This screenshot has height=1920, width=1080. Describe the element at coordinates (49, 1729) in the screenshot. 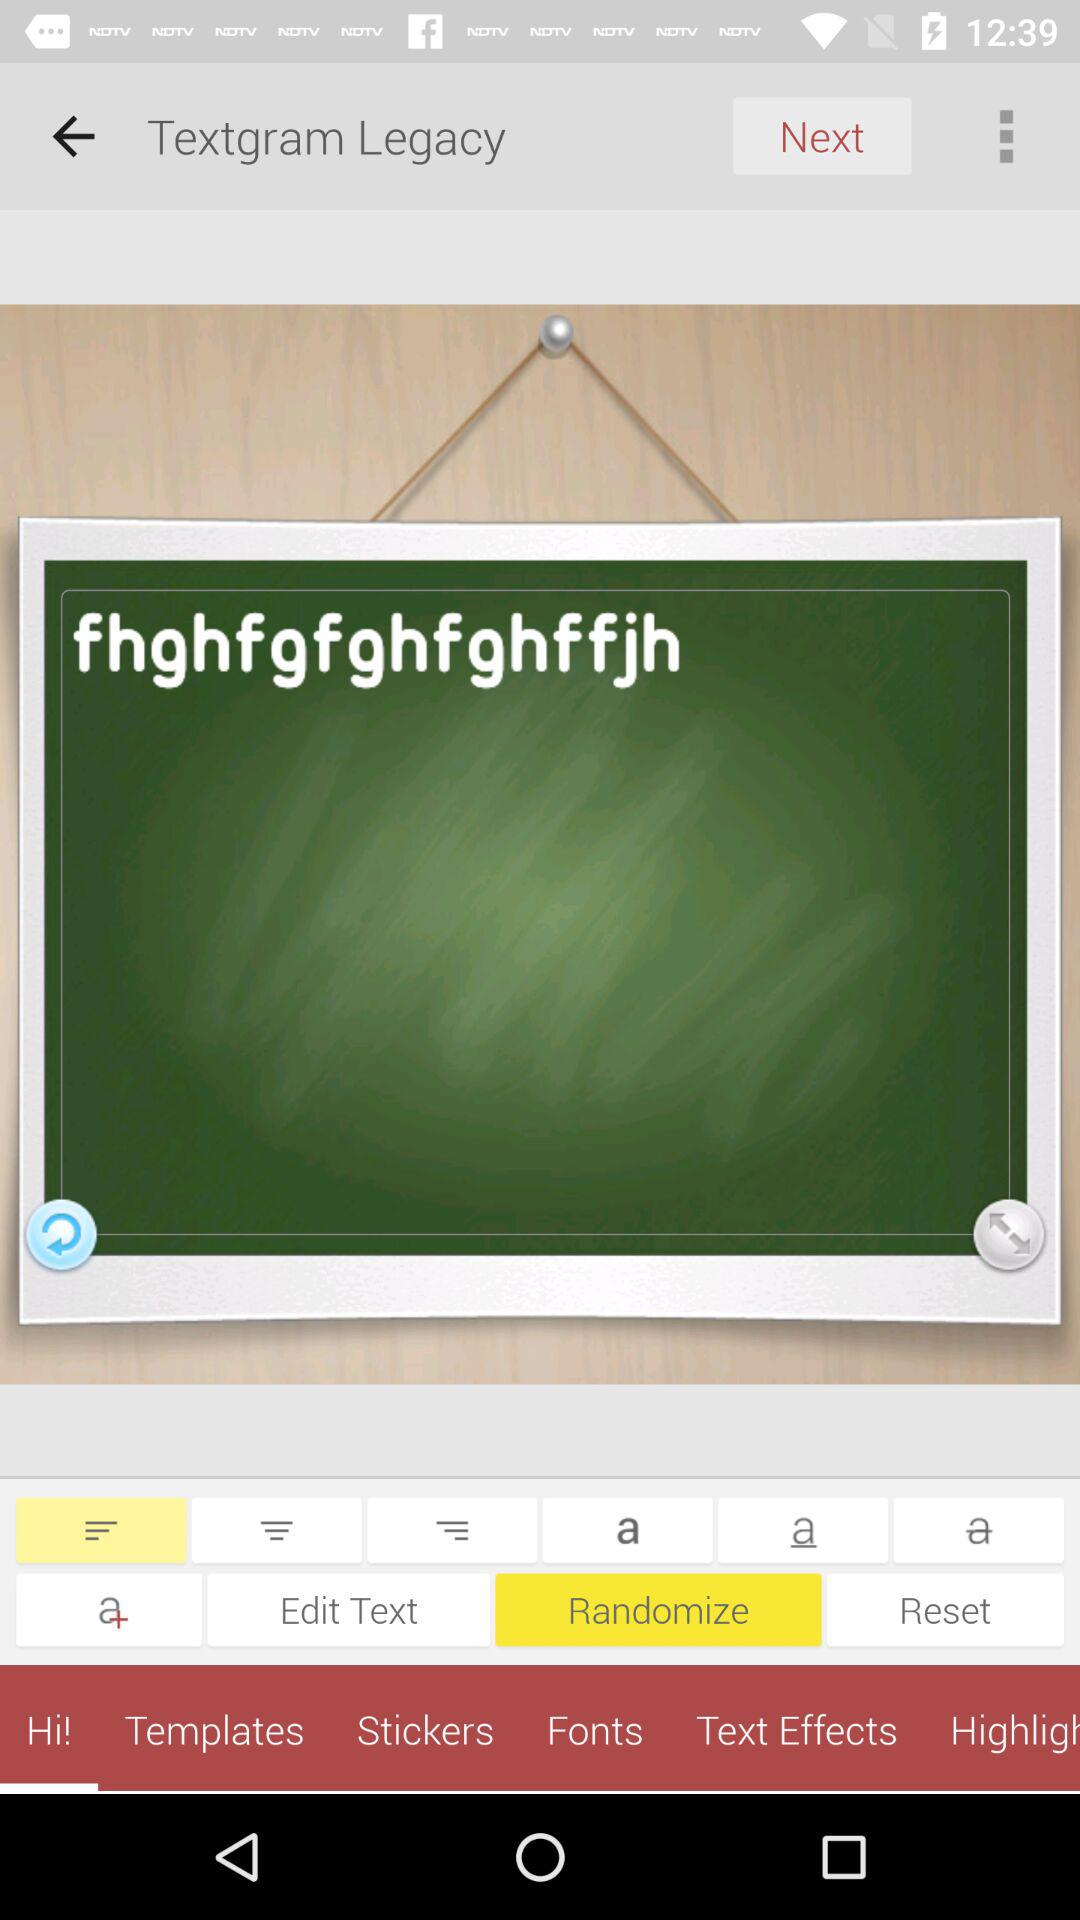

I see `click the icon to the left of templates` at that location.